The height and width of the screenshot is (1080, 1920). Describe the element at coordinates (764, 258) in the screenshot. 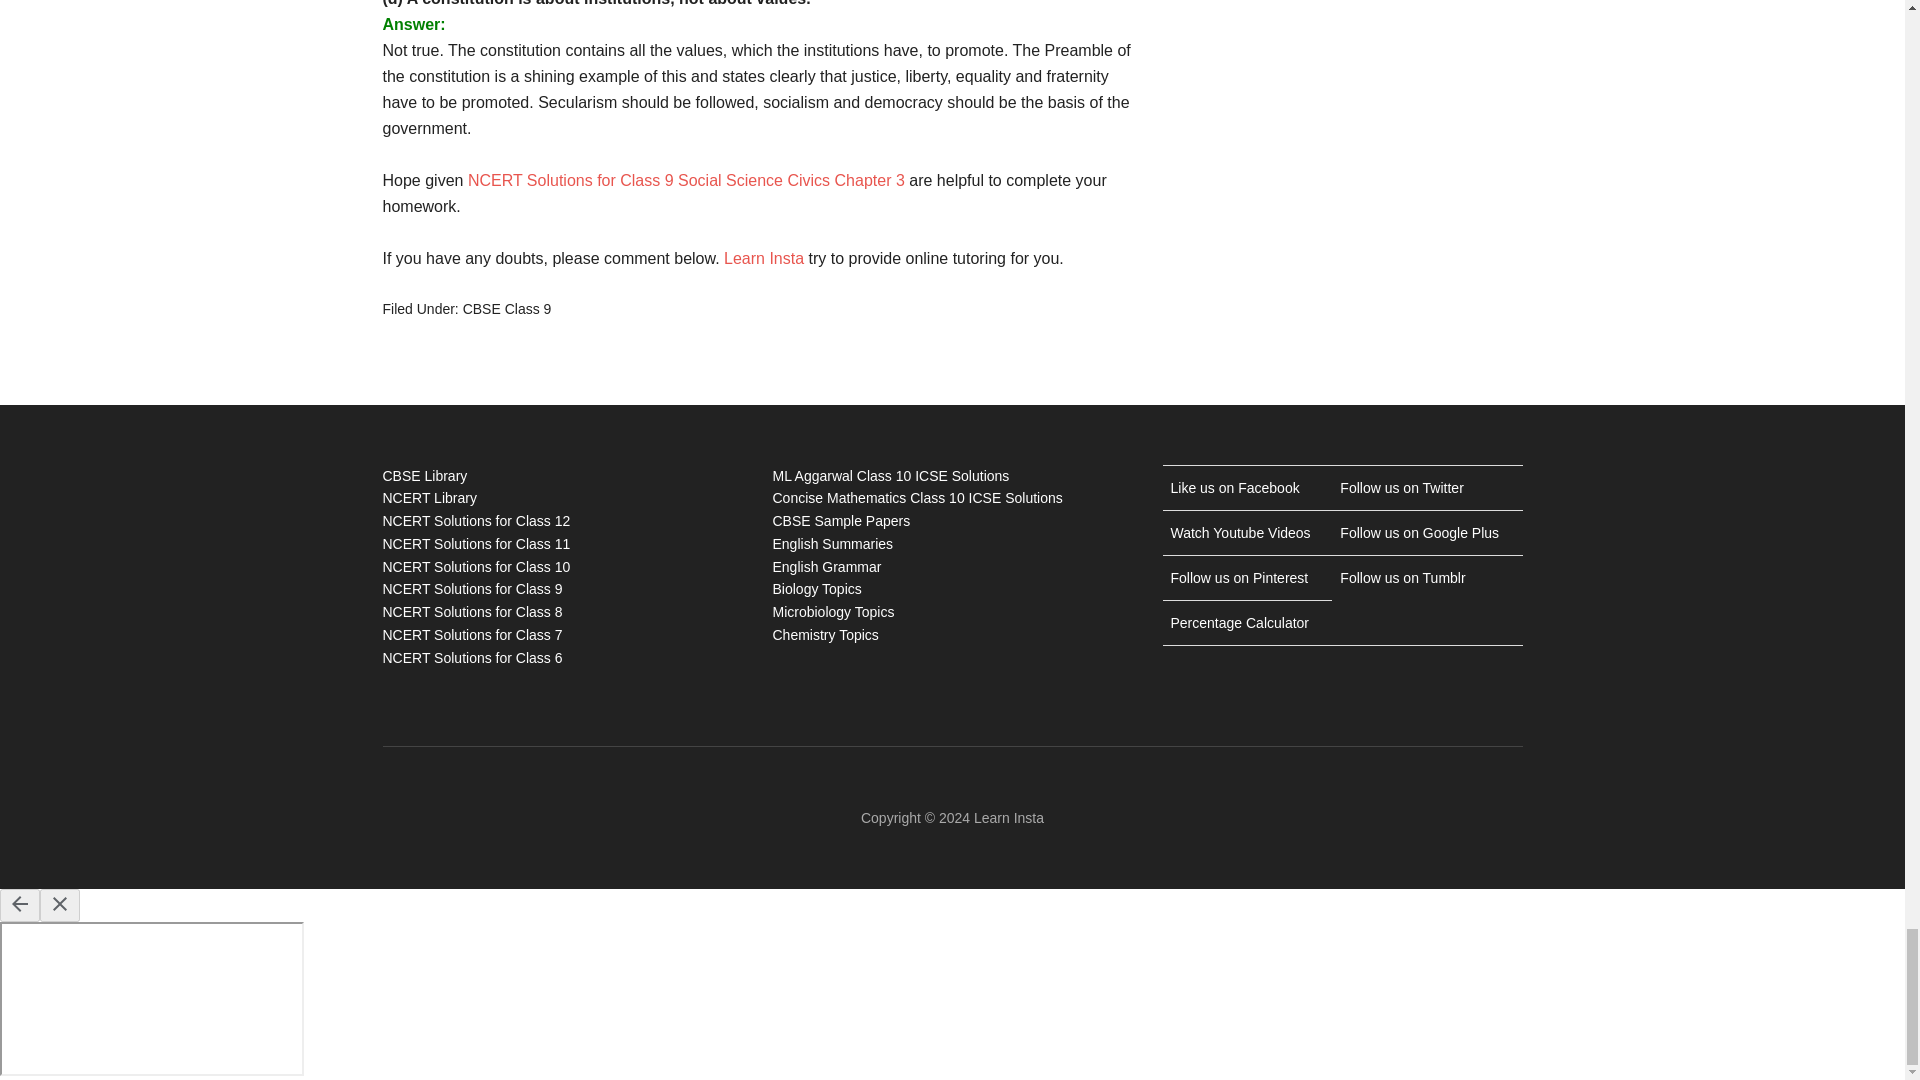

I see `Learn Insta` at that location.